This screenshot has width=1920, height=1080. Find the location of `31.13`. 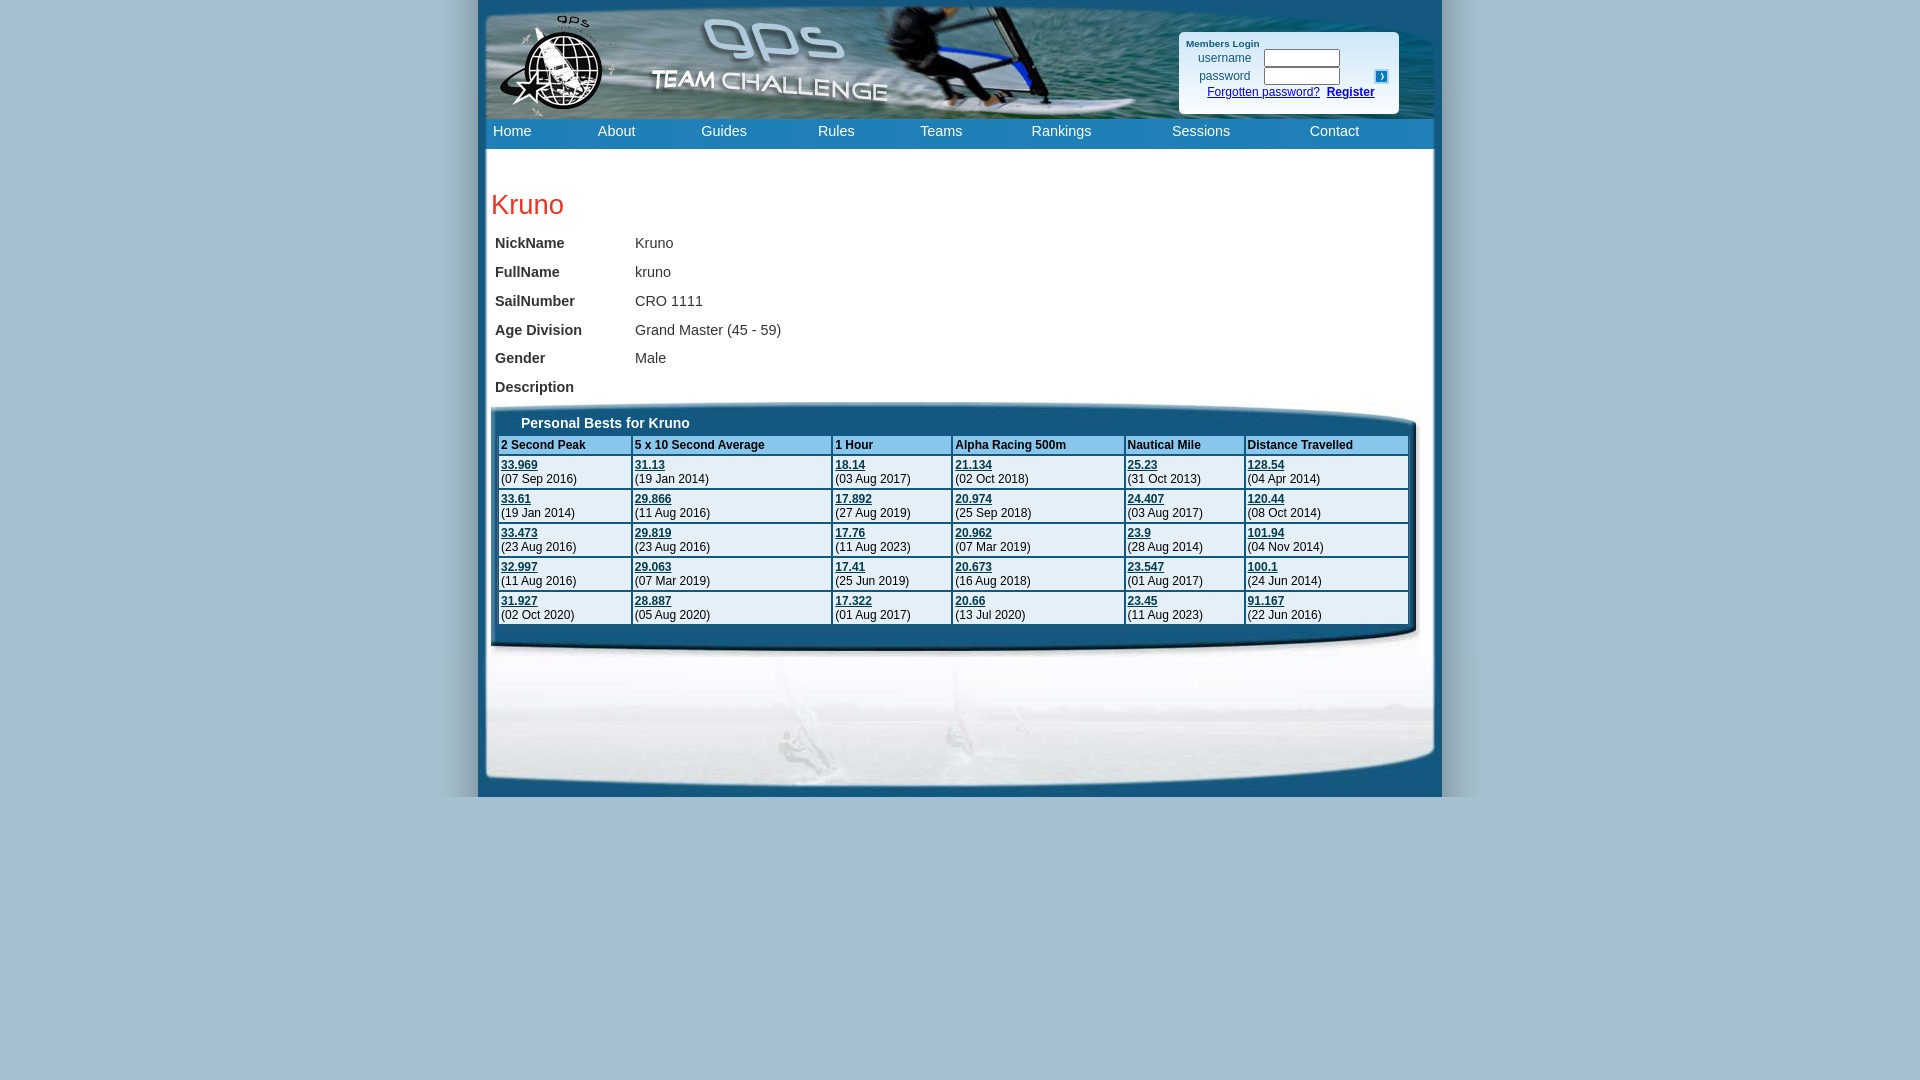

31.13 is located at coordinates (650, 465).